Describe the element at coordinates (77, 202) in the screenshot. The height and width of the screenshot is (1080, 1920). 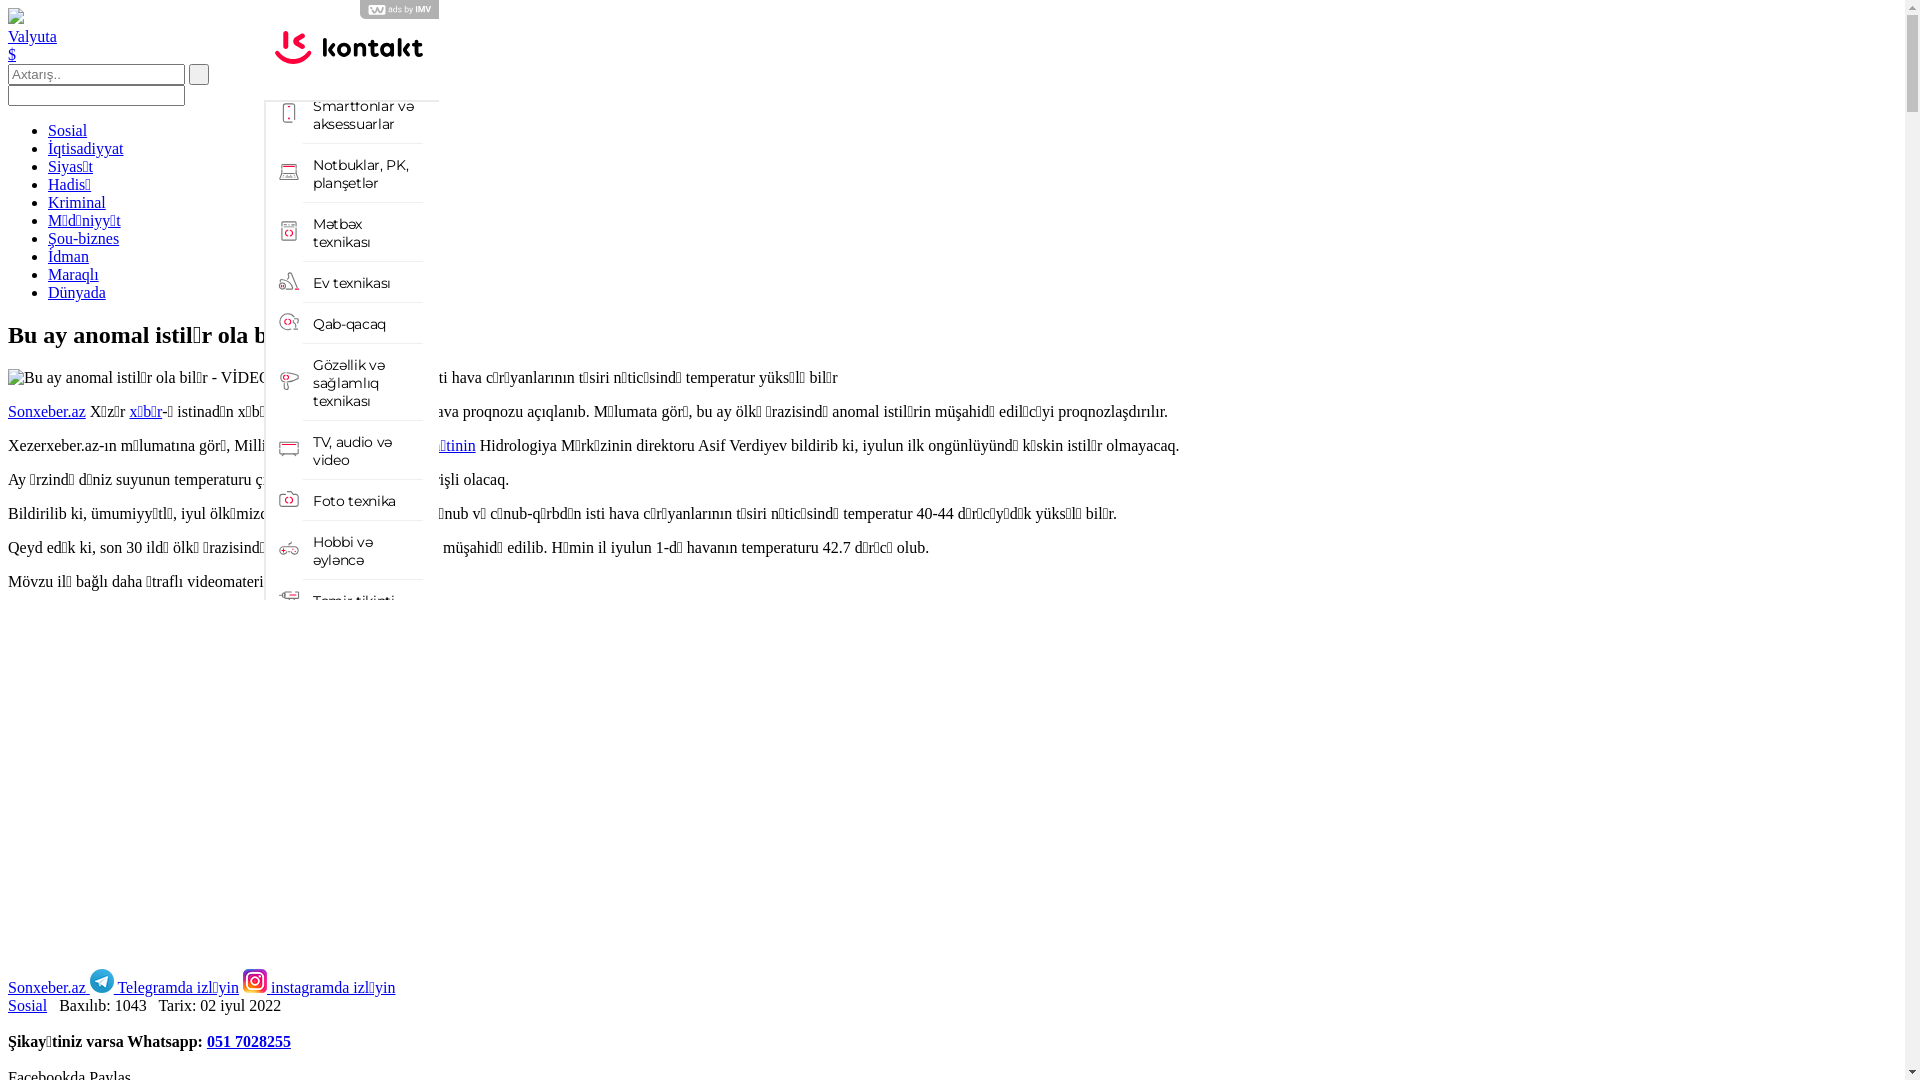
I see `Kriminal` at that location.